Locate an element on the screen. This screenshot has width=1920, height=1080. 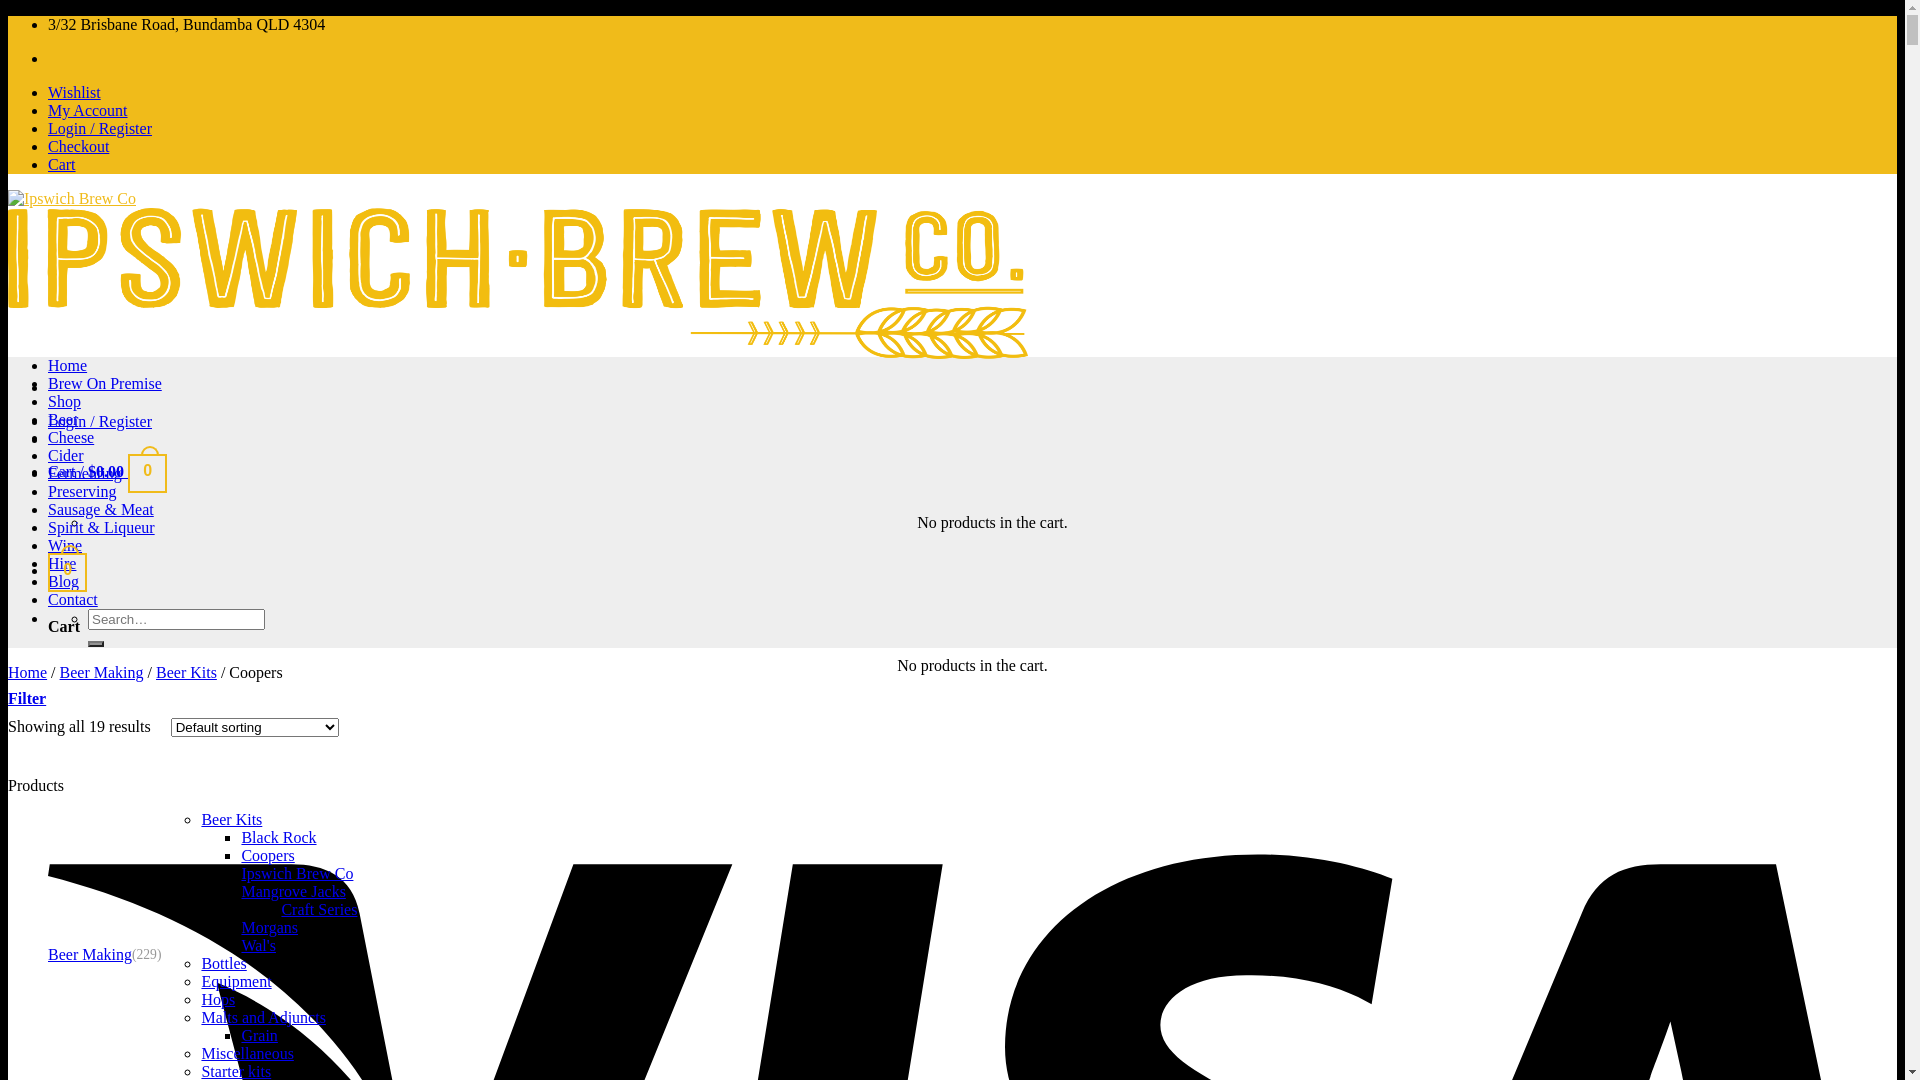
Beer Making is located at coordinates (102, 672).